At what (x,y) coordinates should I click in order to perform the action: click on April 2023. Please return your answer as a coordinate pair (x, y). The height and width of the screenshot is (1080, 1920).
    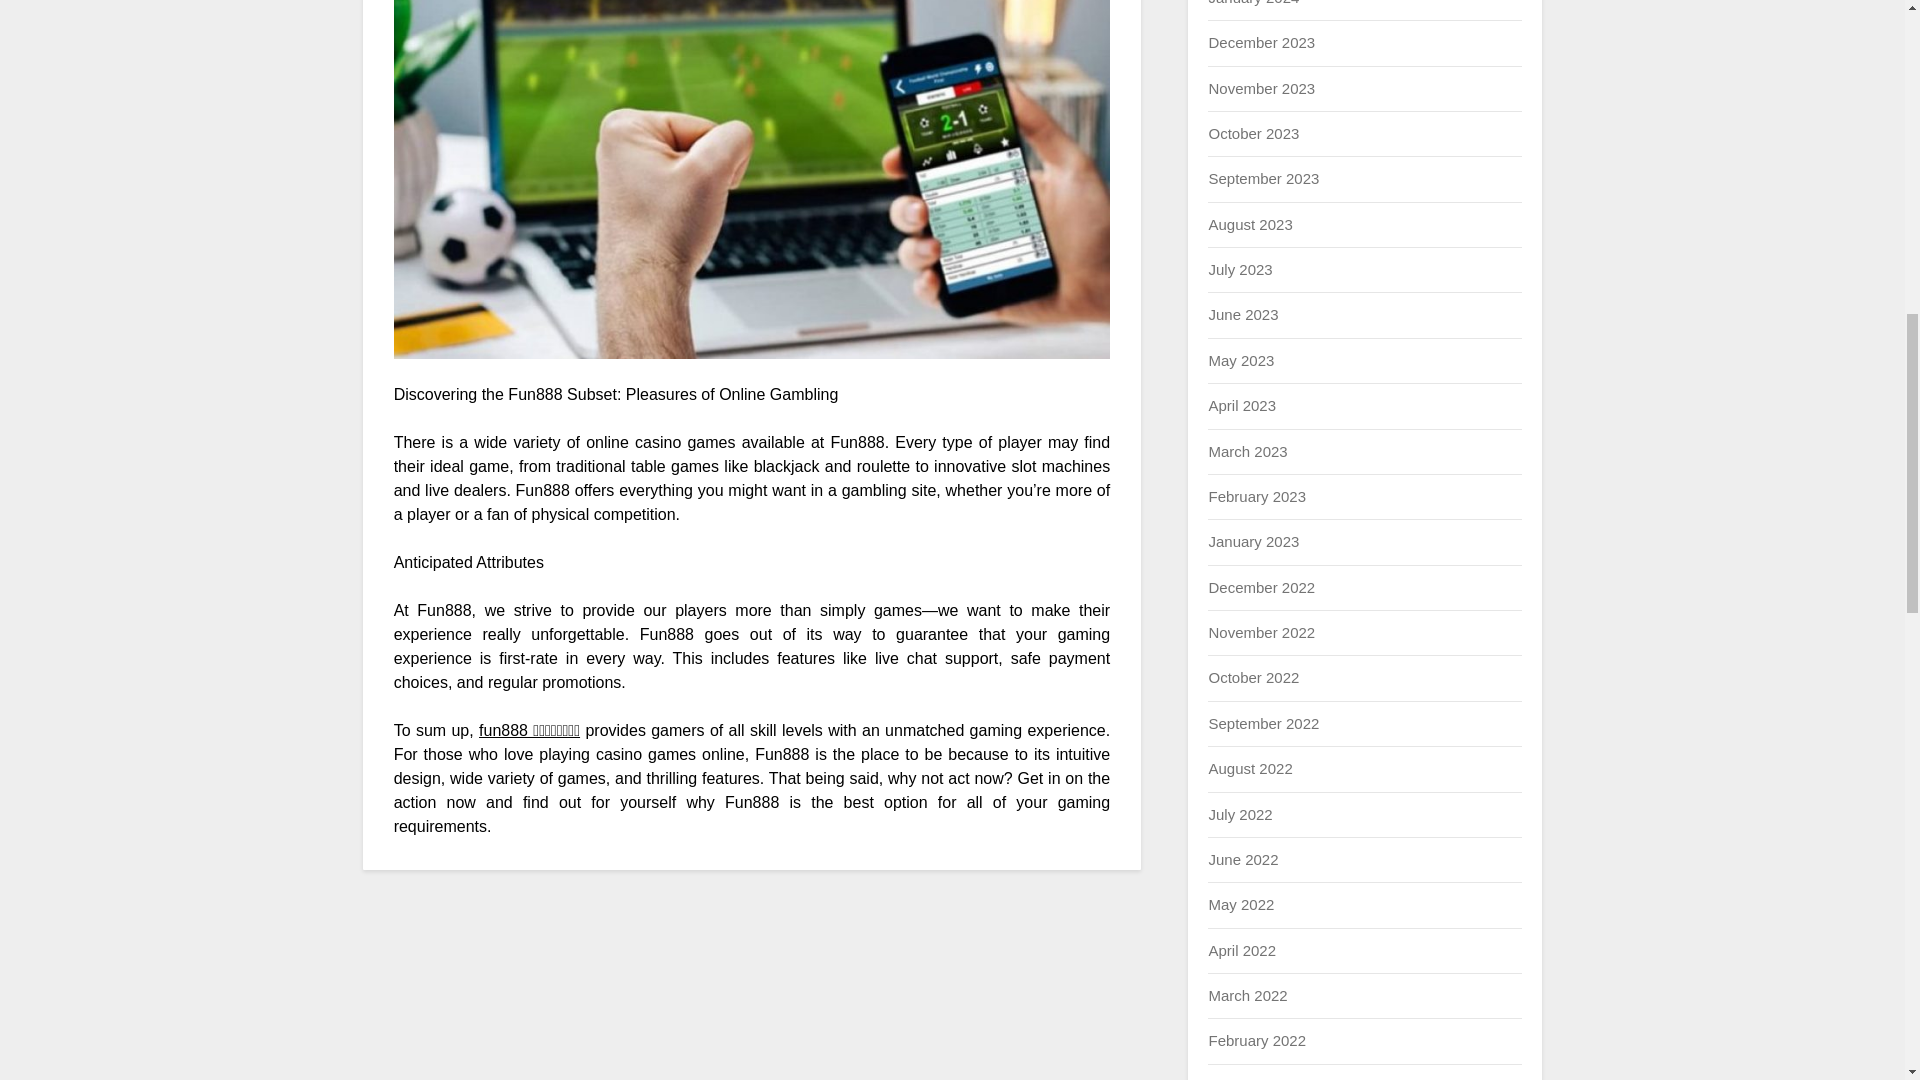
    Looking at the image, I should click on (1242, 405).